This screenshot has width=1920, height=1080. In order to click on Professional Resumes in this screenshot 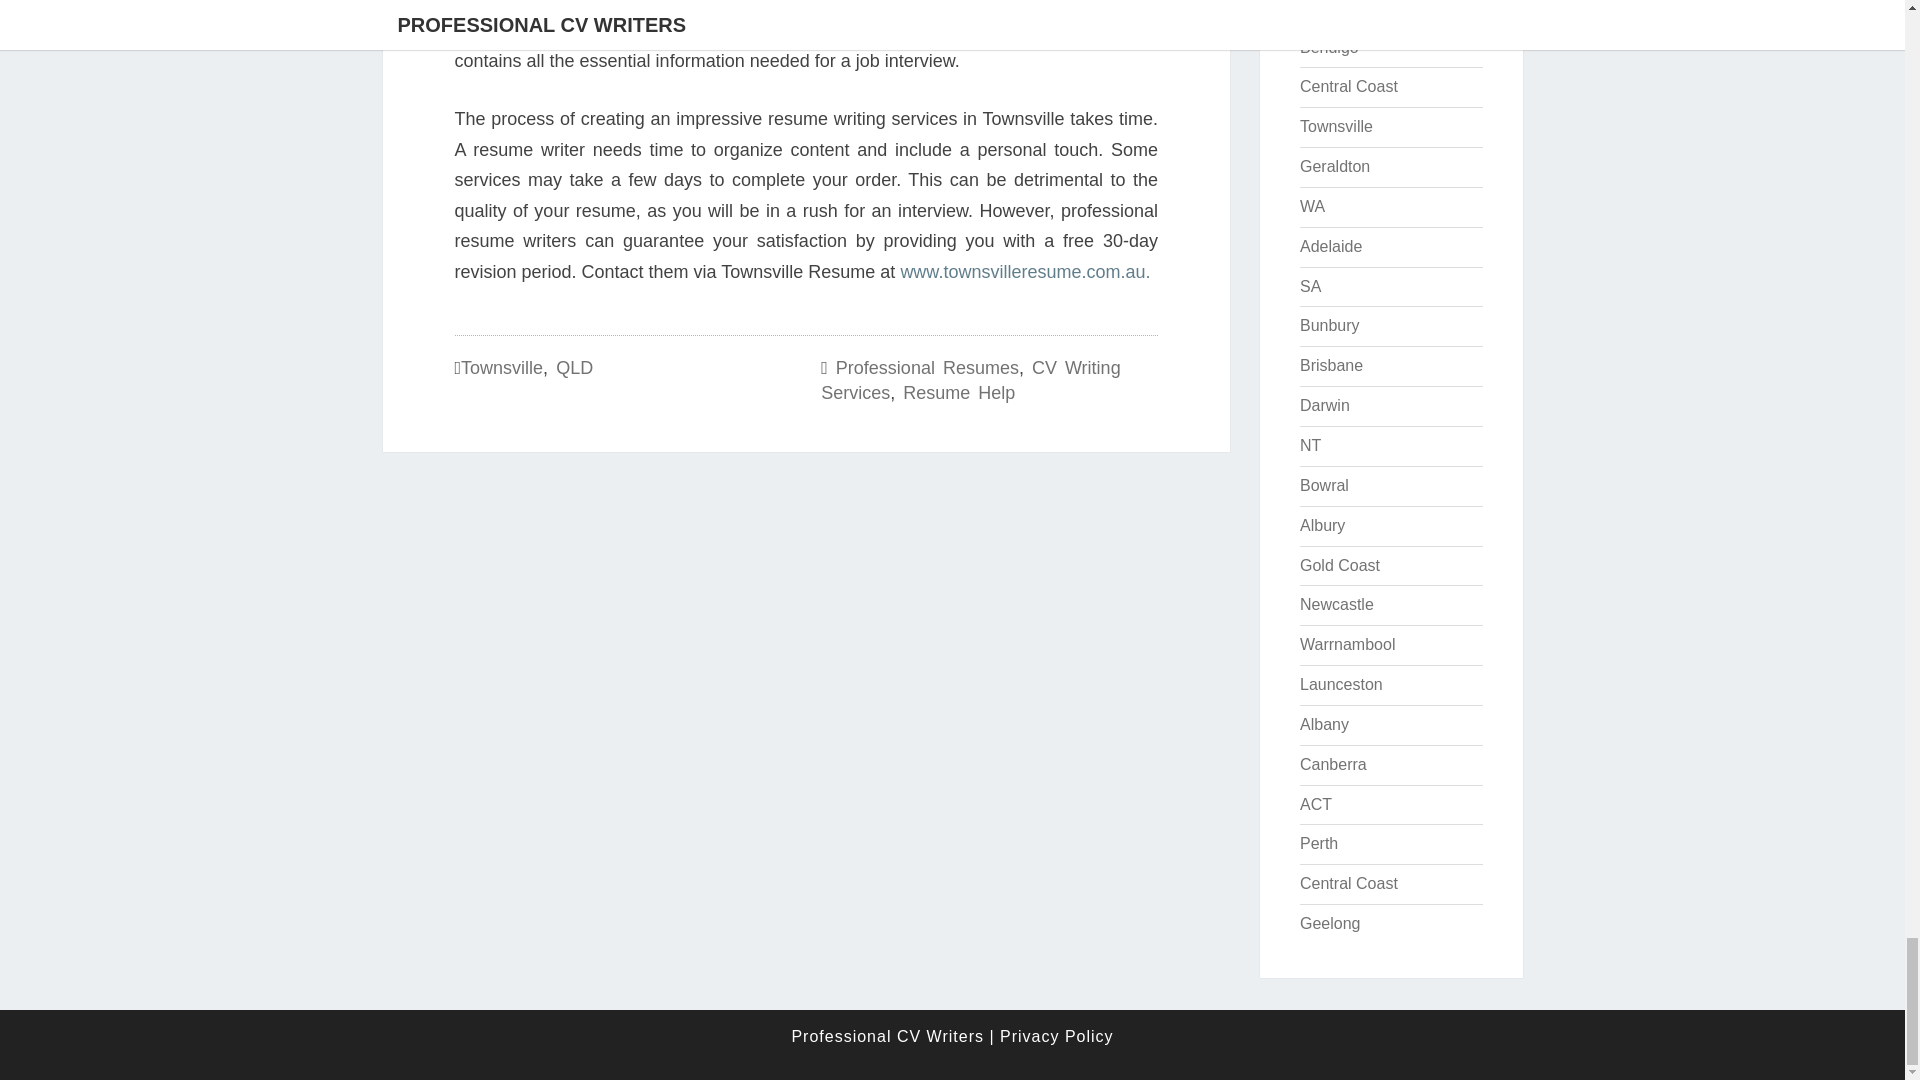, I will do `click(927, 368)`.